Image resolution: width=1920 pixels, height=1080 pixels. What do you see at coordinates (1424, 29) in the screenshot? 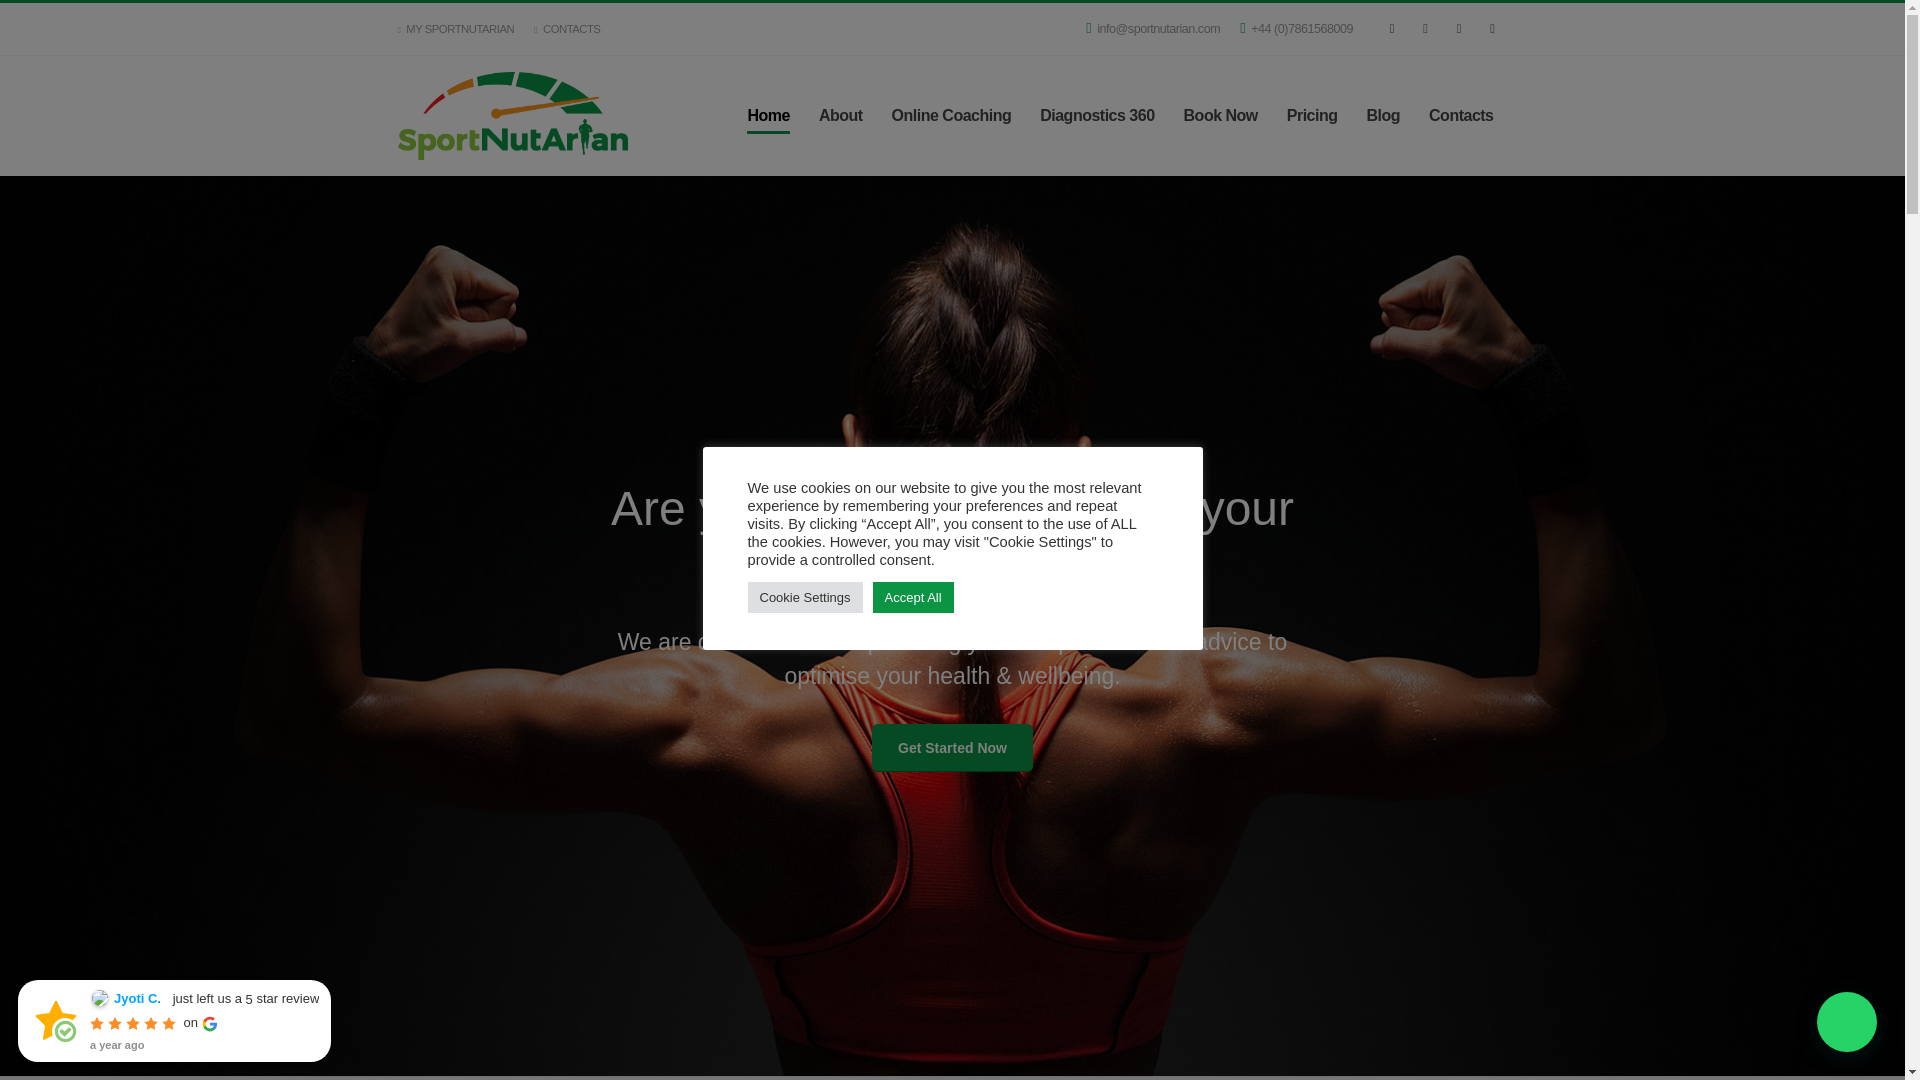
I see `Twitter` at bounding box center [1424, 29].